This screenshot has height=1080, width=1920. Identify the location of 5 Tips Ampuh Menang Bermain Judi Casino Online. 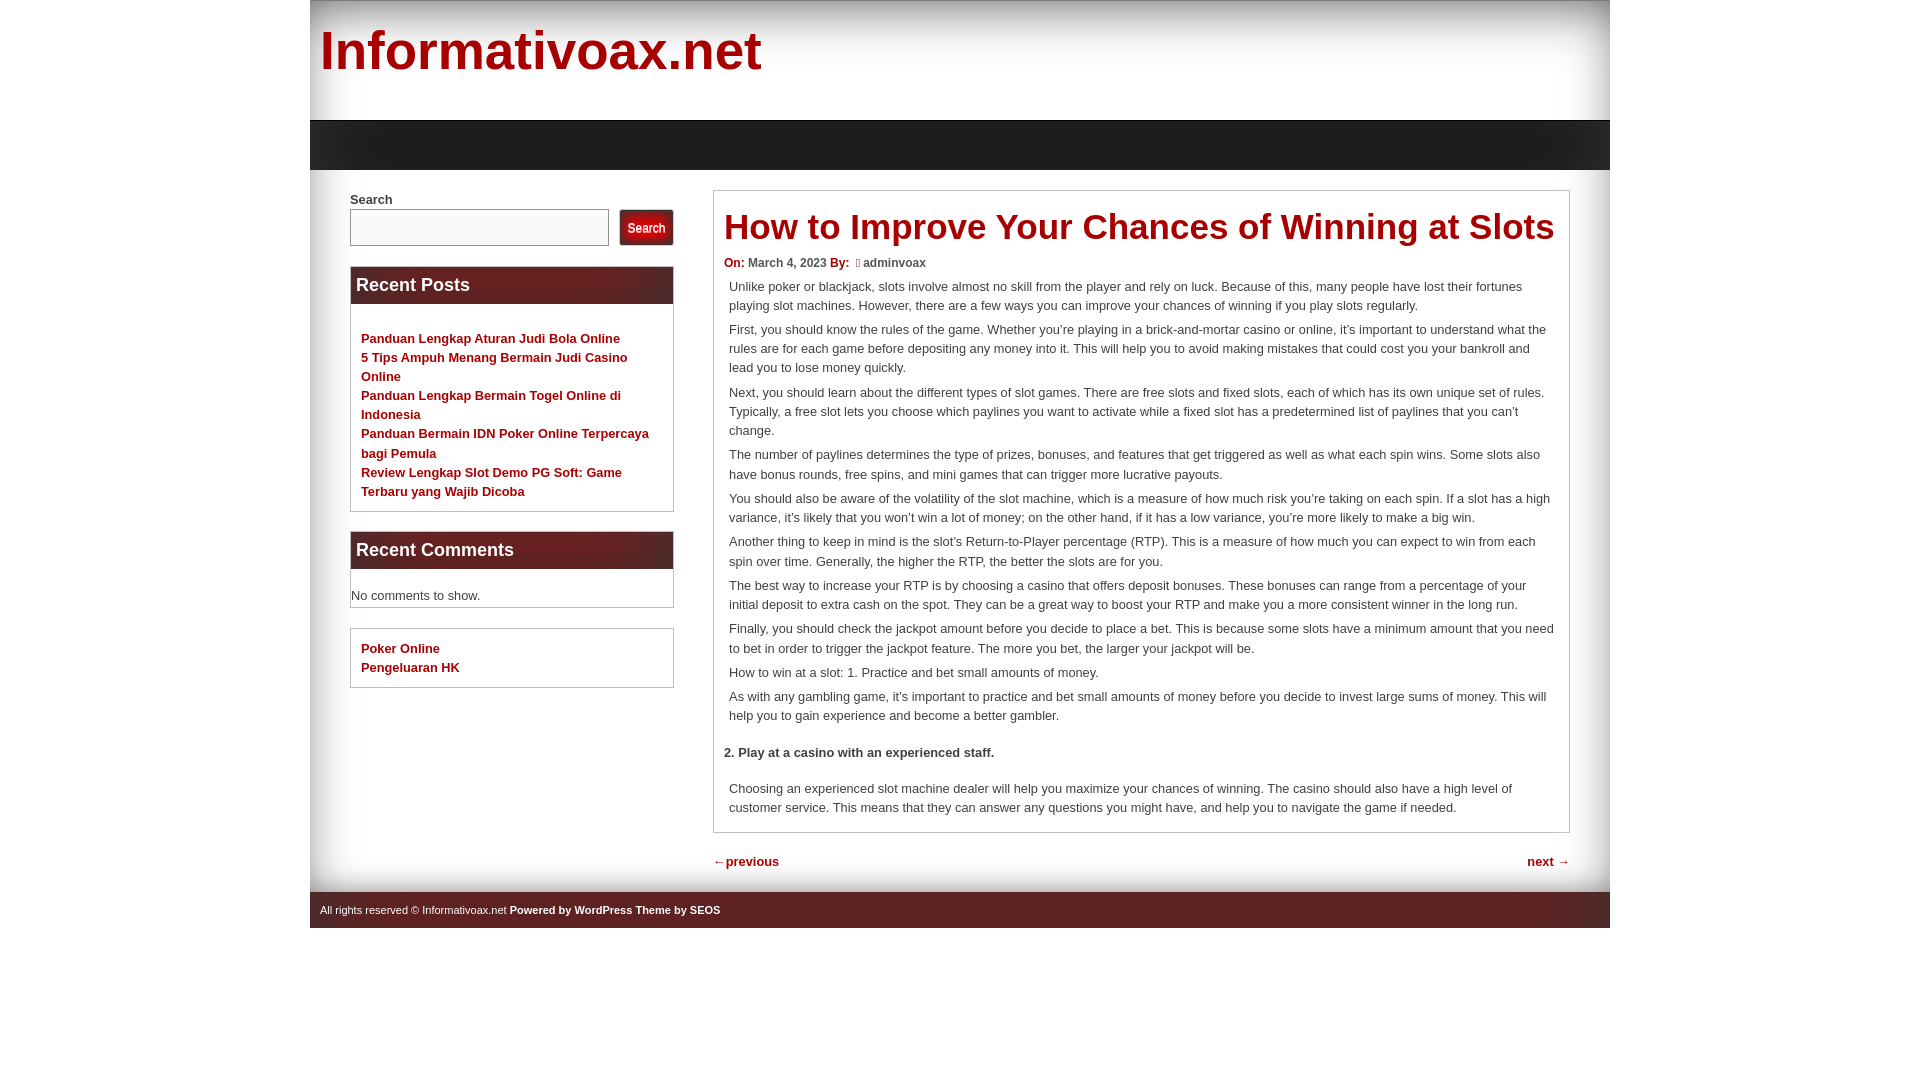
(494, 366).